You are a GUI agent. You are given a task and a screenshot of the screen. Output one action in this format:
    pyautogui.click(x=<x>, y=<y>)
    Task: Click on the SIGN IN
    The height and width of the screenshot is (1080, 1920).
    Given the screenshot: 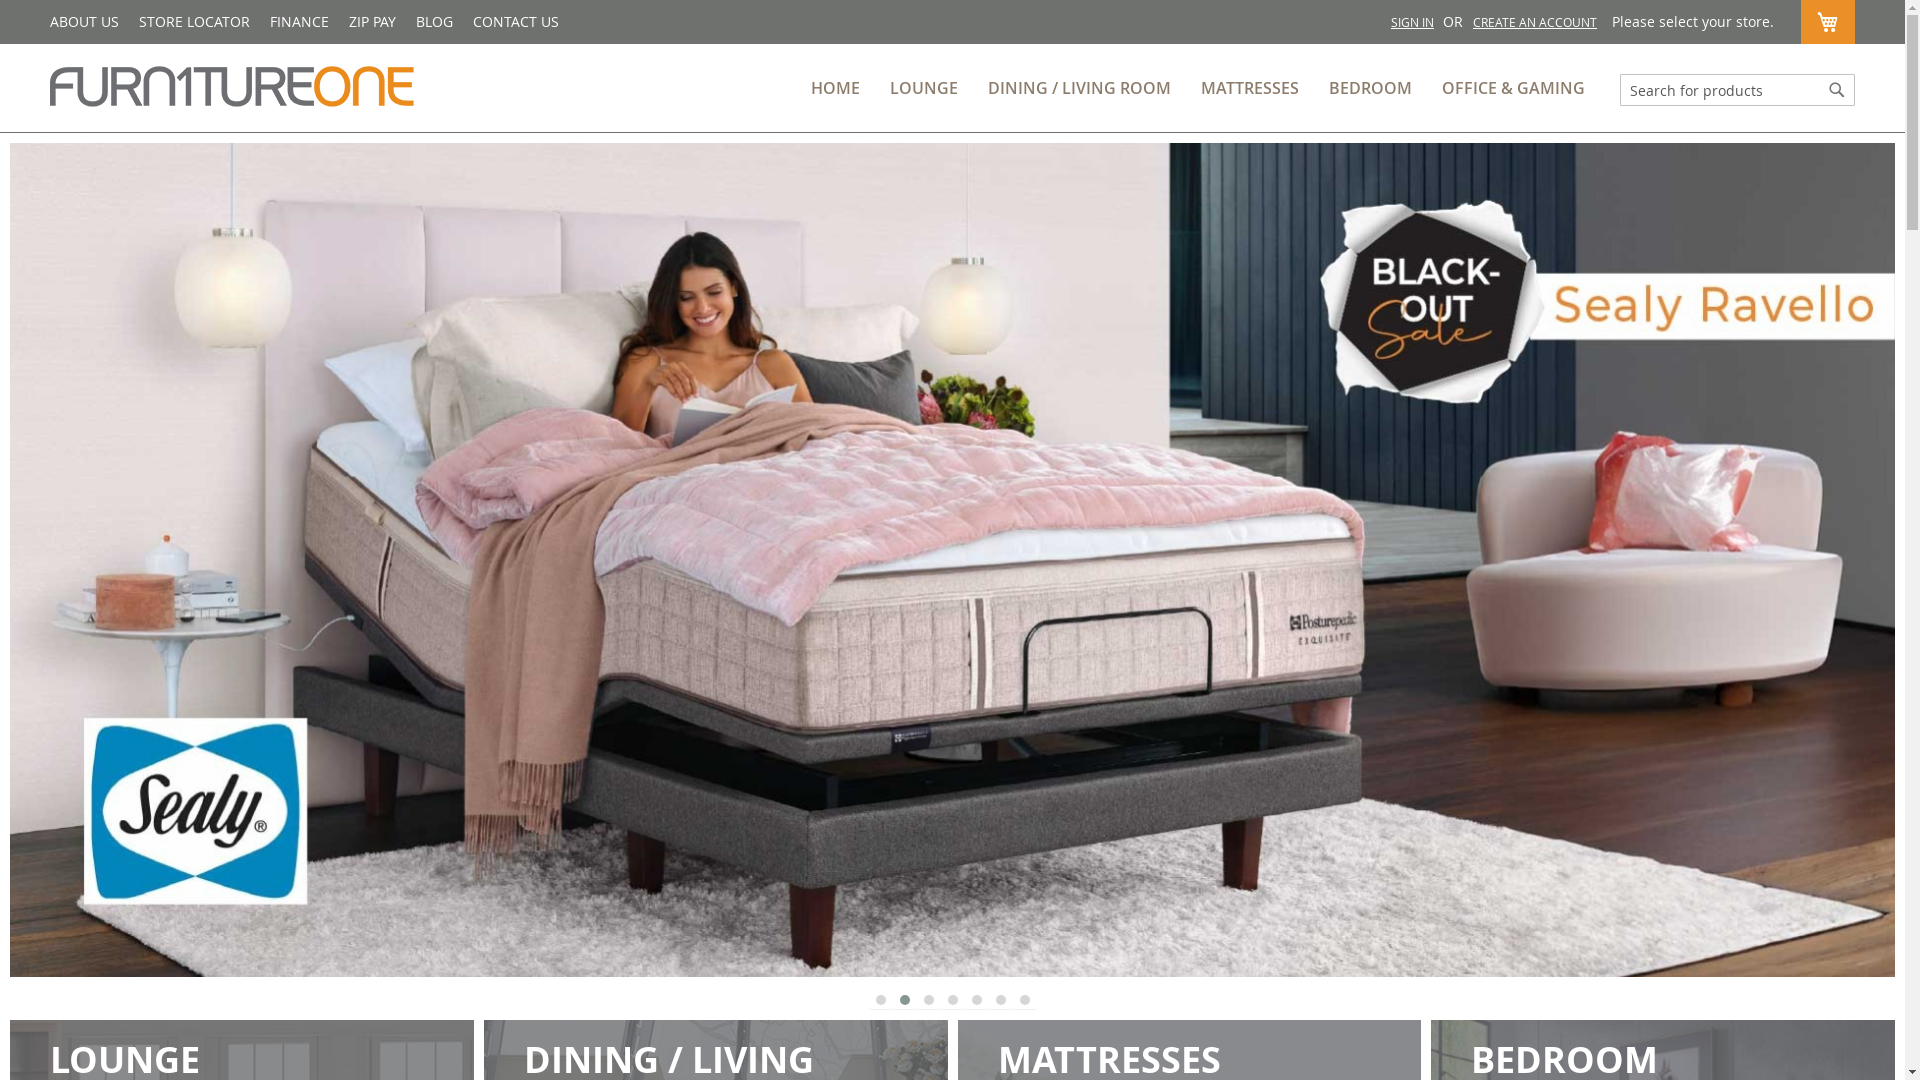 What is the action you would take?
    pyautogui.click(x=1412, y=22)
    